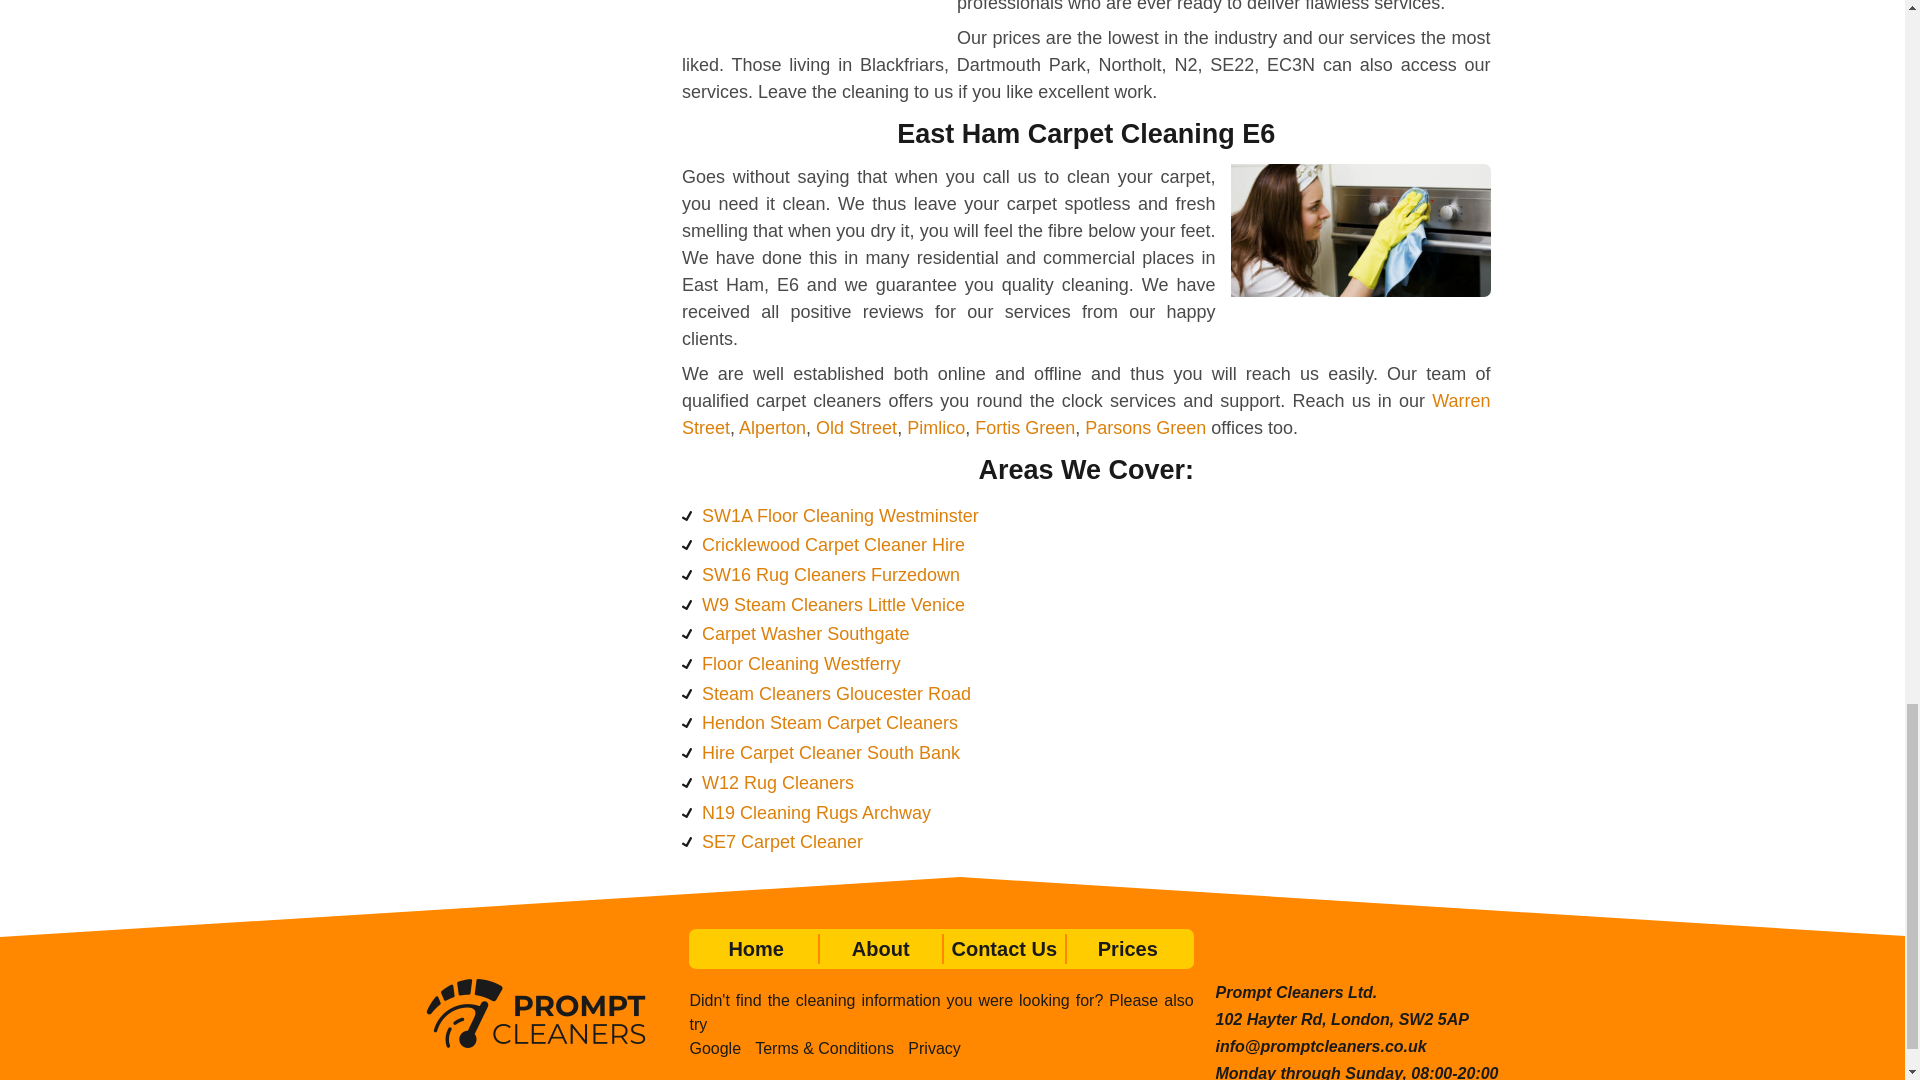 The width and height of the screenshot is (1920, 1080). Describe the element at coordinates (782, 842) in the screenshot. I see `SE7 Carpet Cleaner` at that location.